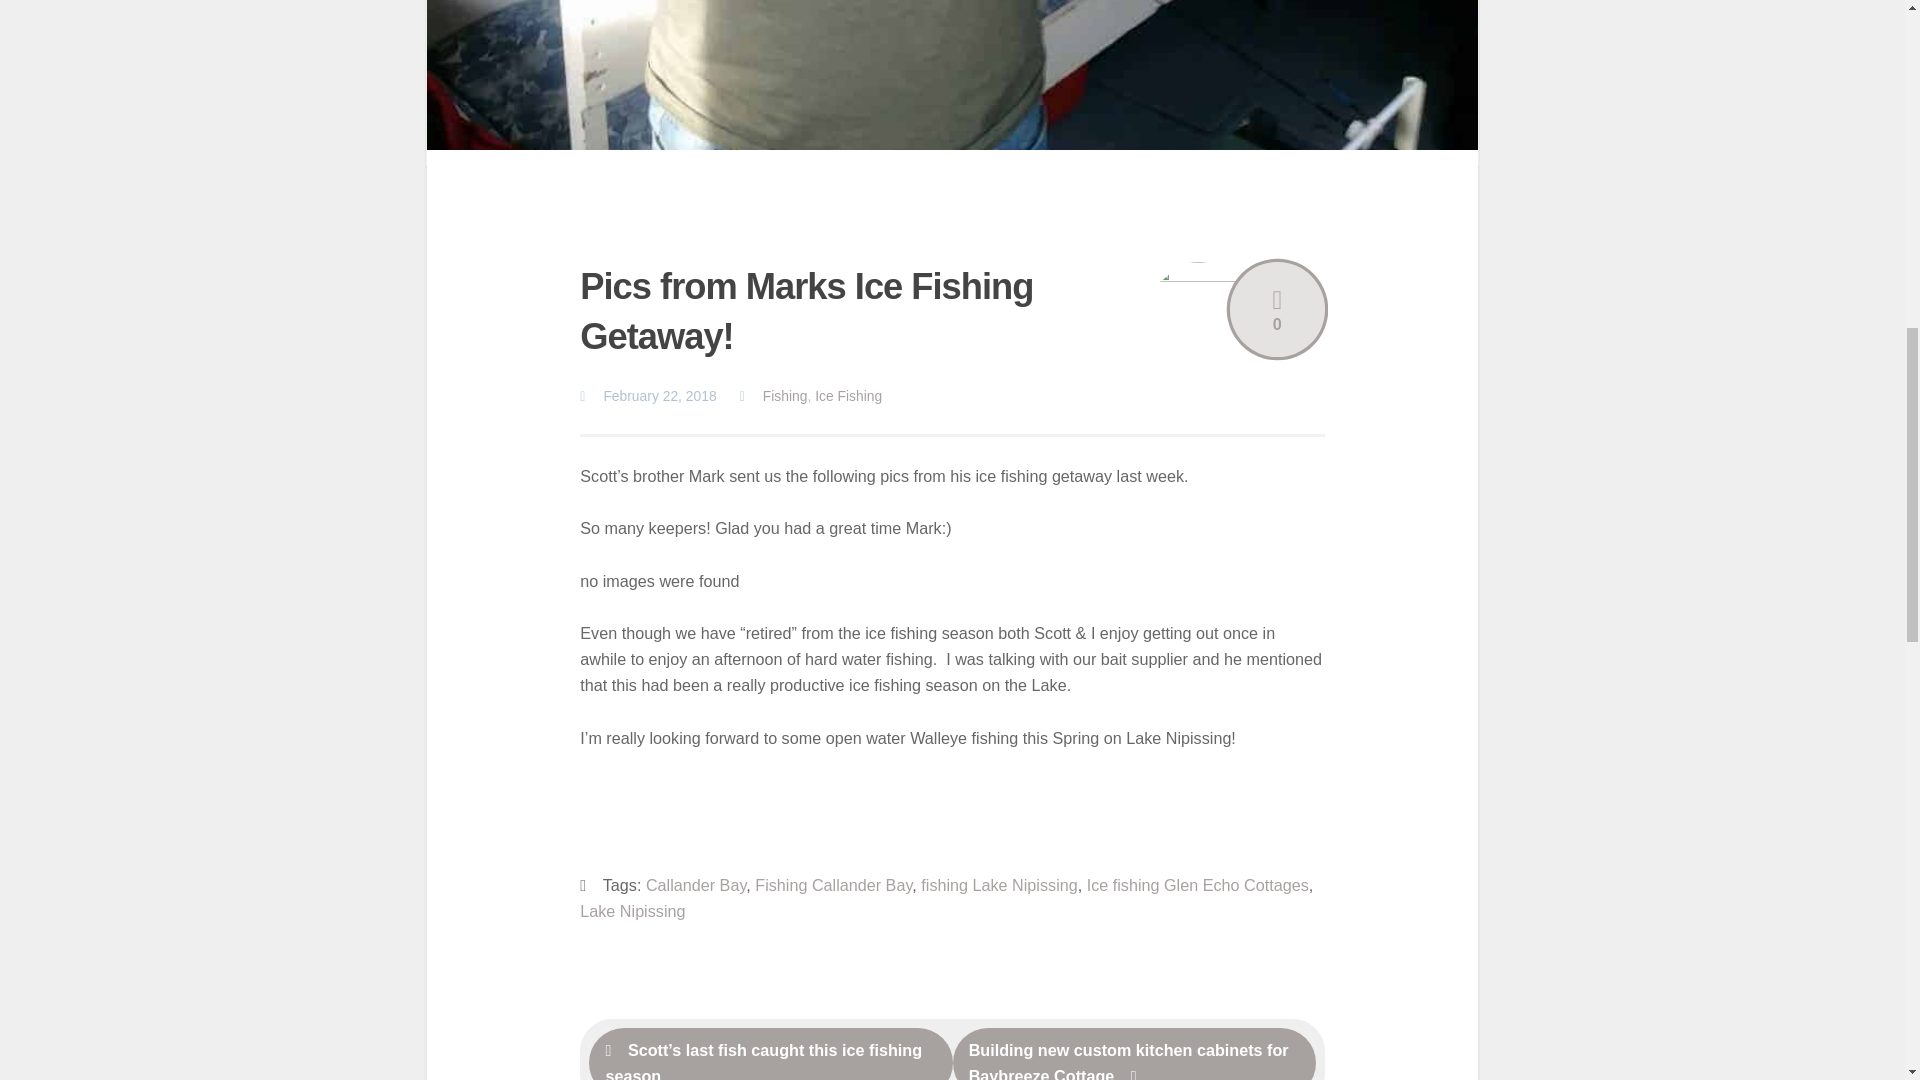  What do you see at coordinates (632, 910) in the screenshot?
I see `Lake Nipissing` at bounding box center [632, 910].